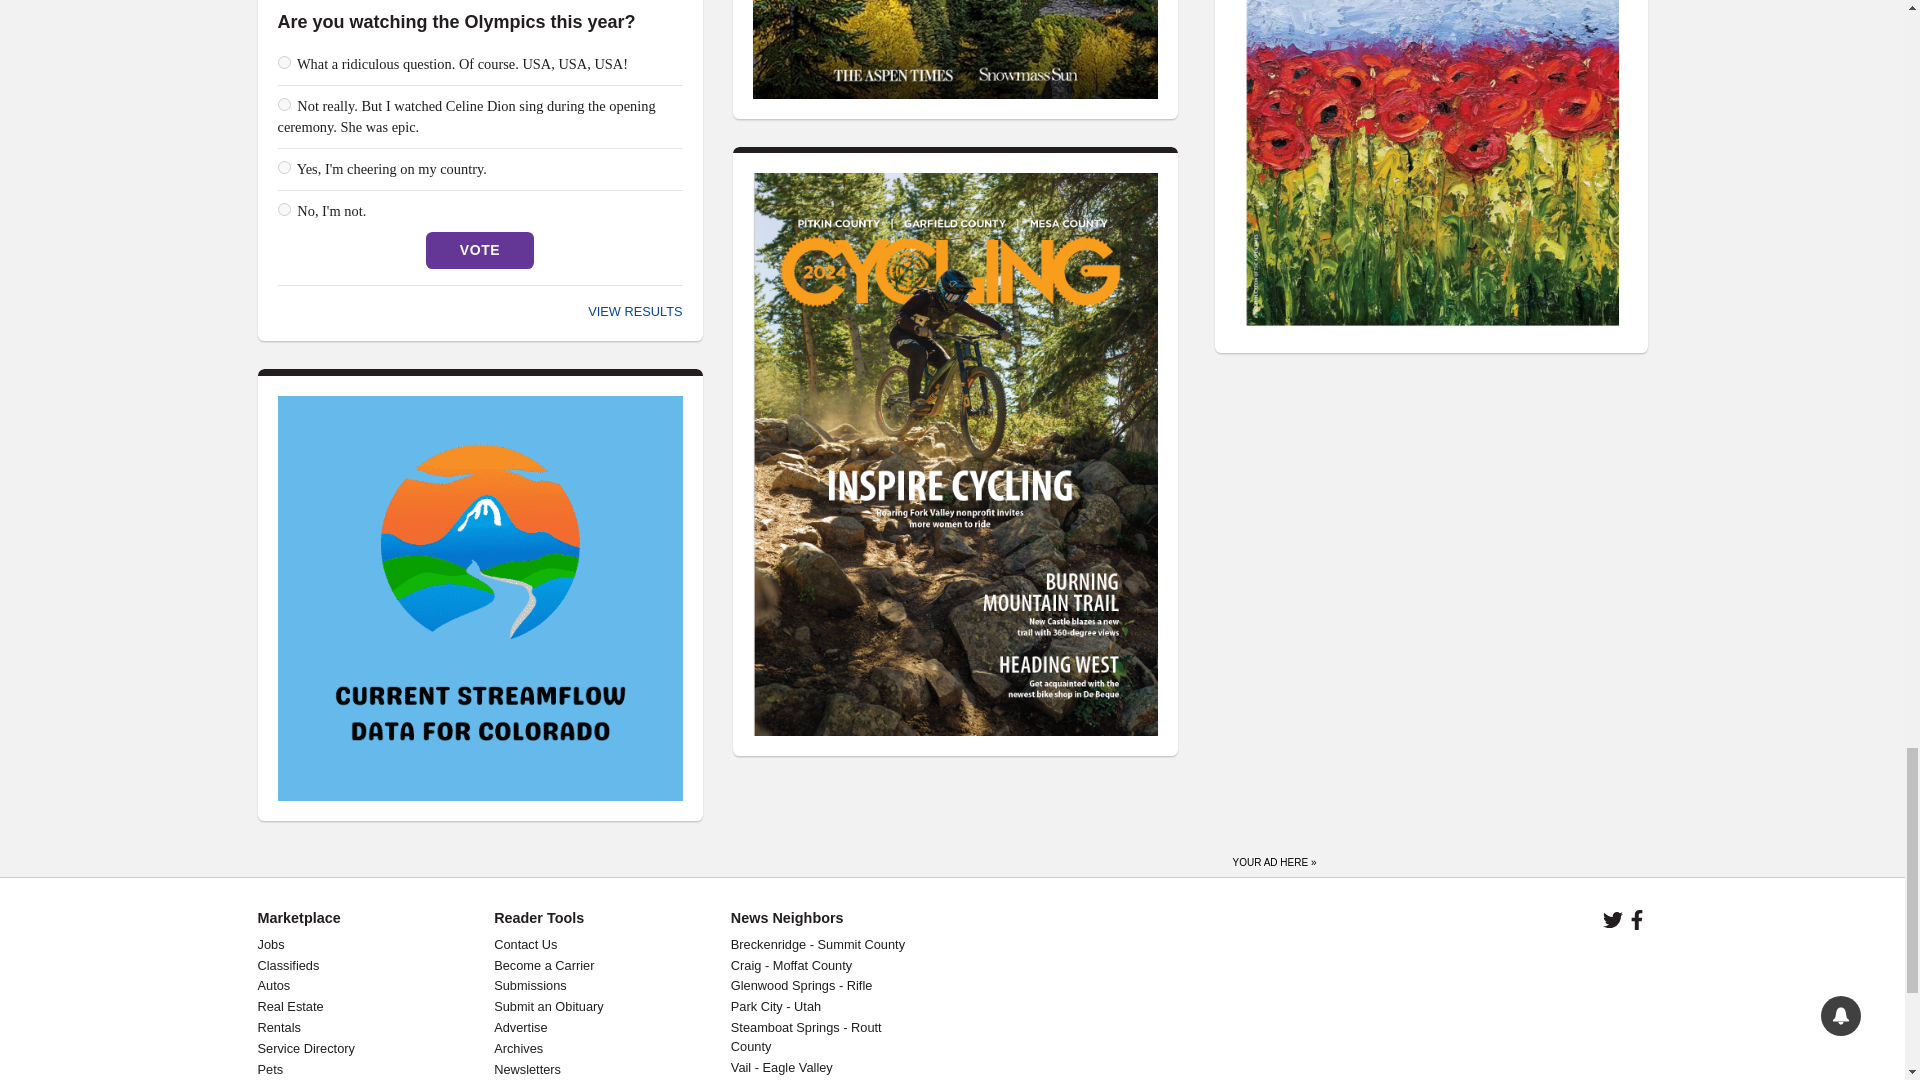 The height and width of the screenshot is (1080, 1920). Describe the element at coordinates (480, 250) in the screenshot. I see `   Vote   ` at that location.